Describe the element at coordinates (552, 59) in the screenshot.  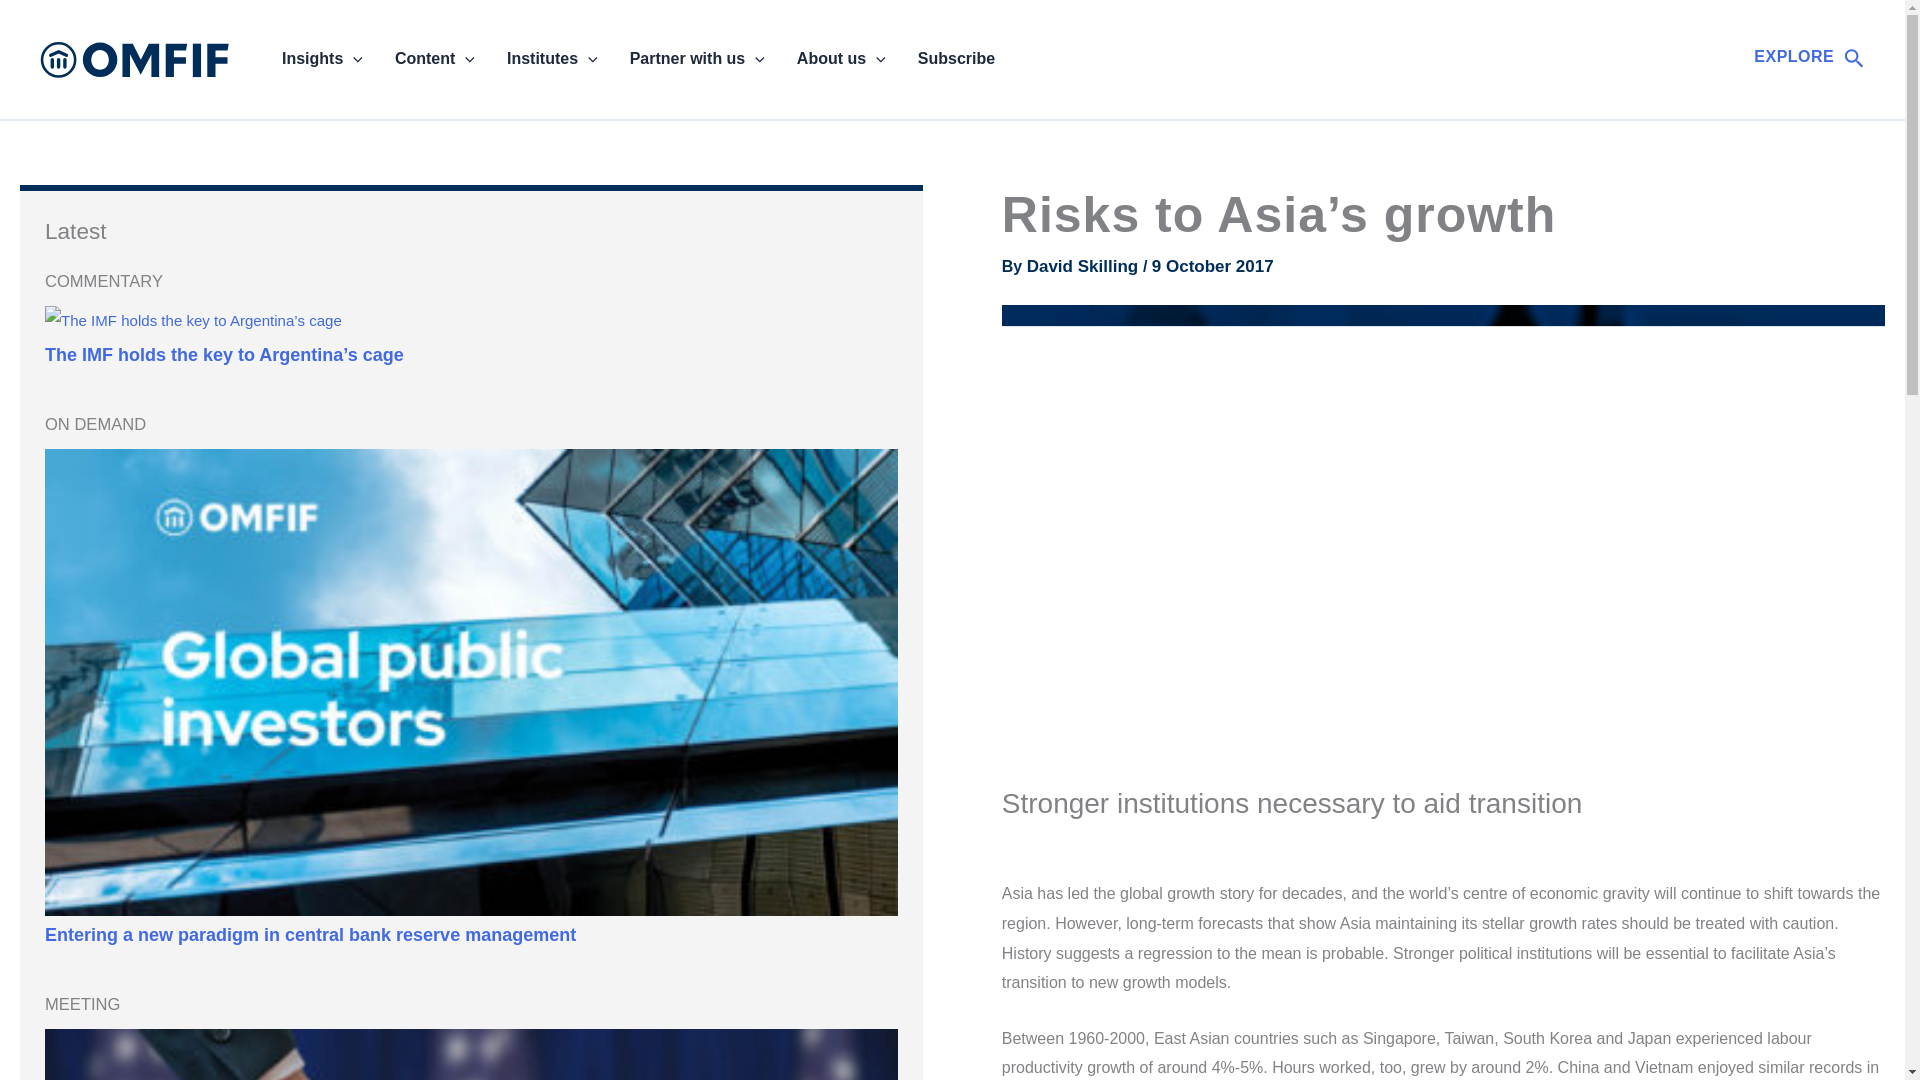
I see `Institutes` at that location.